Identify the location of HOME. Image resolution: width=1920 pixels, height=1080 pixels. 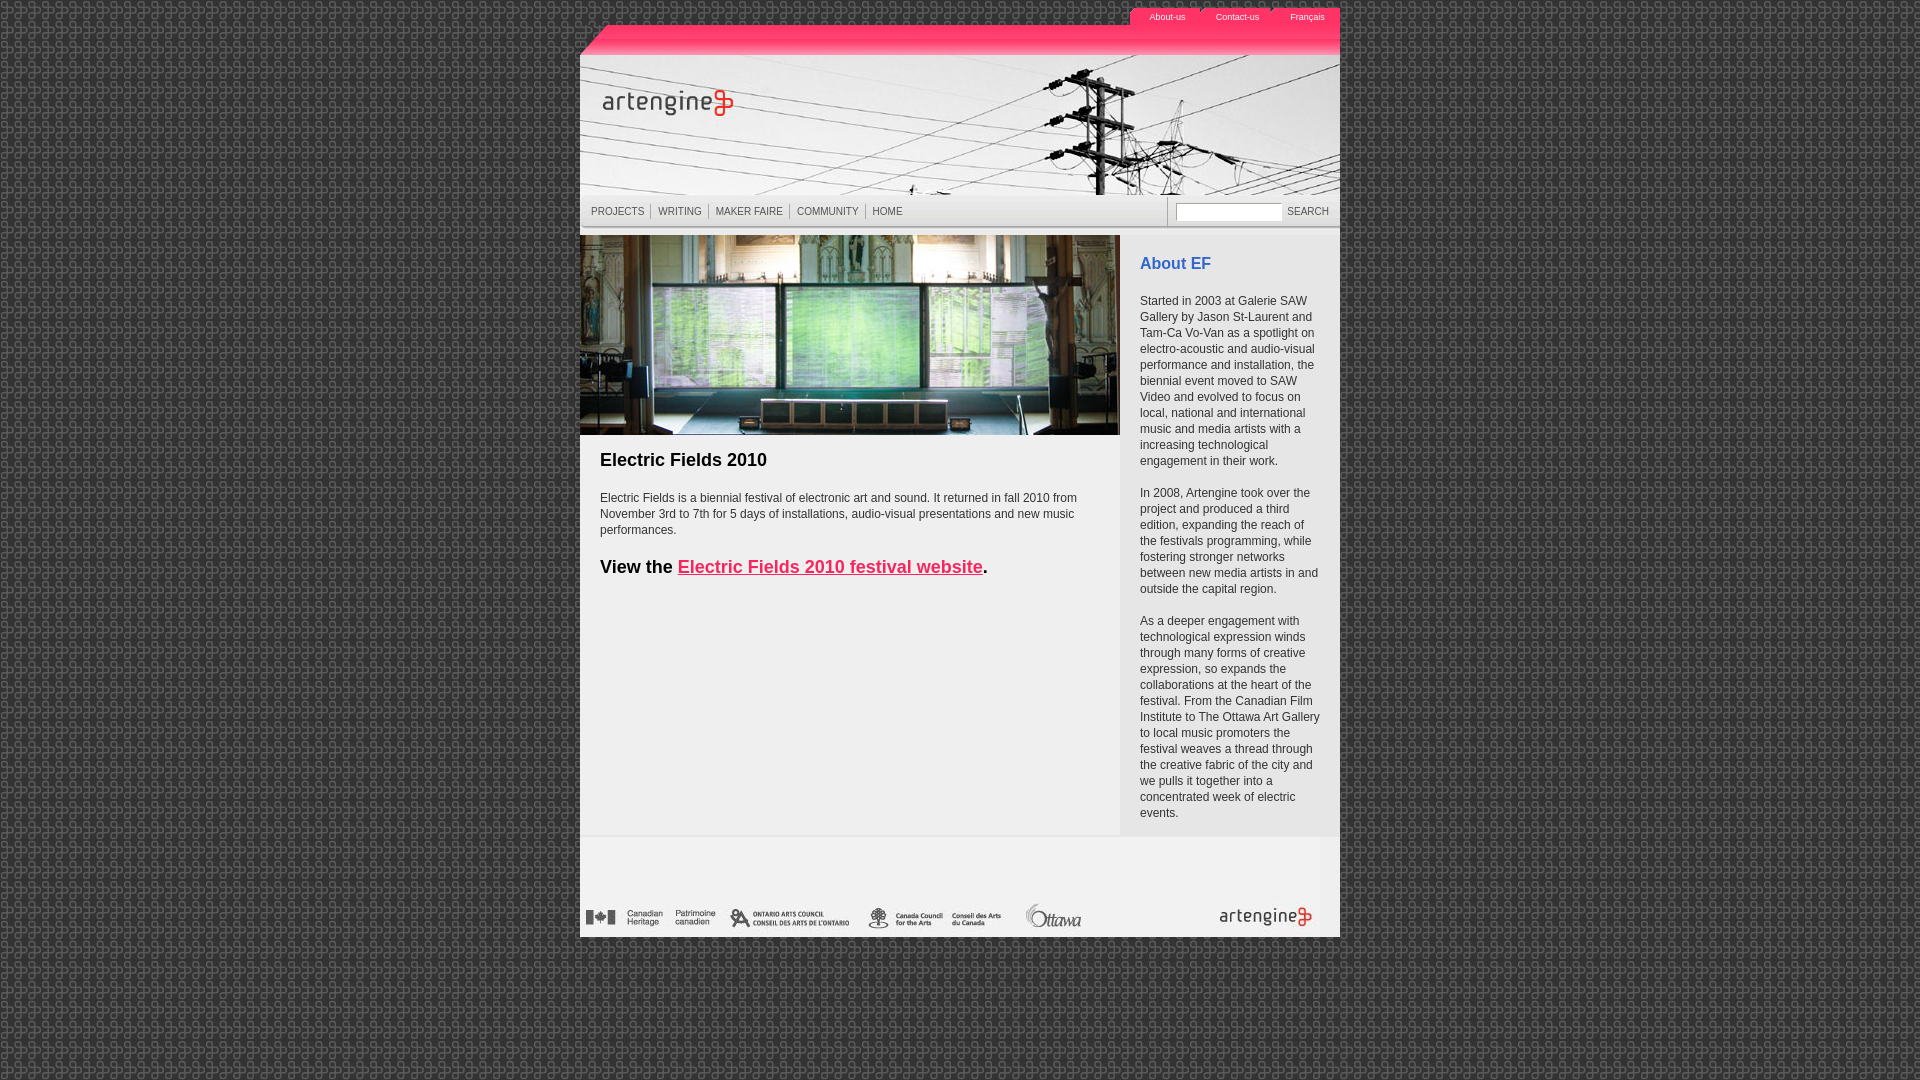
(888, 212).